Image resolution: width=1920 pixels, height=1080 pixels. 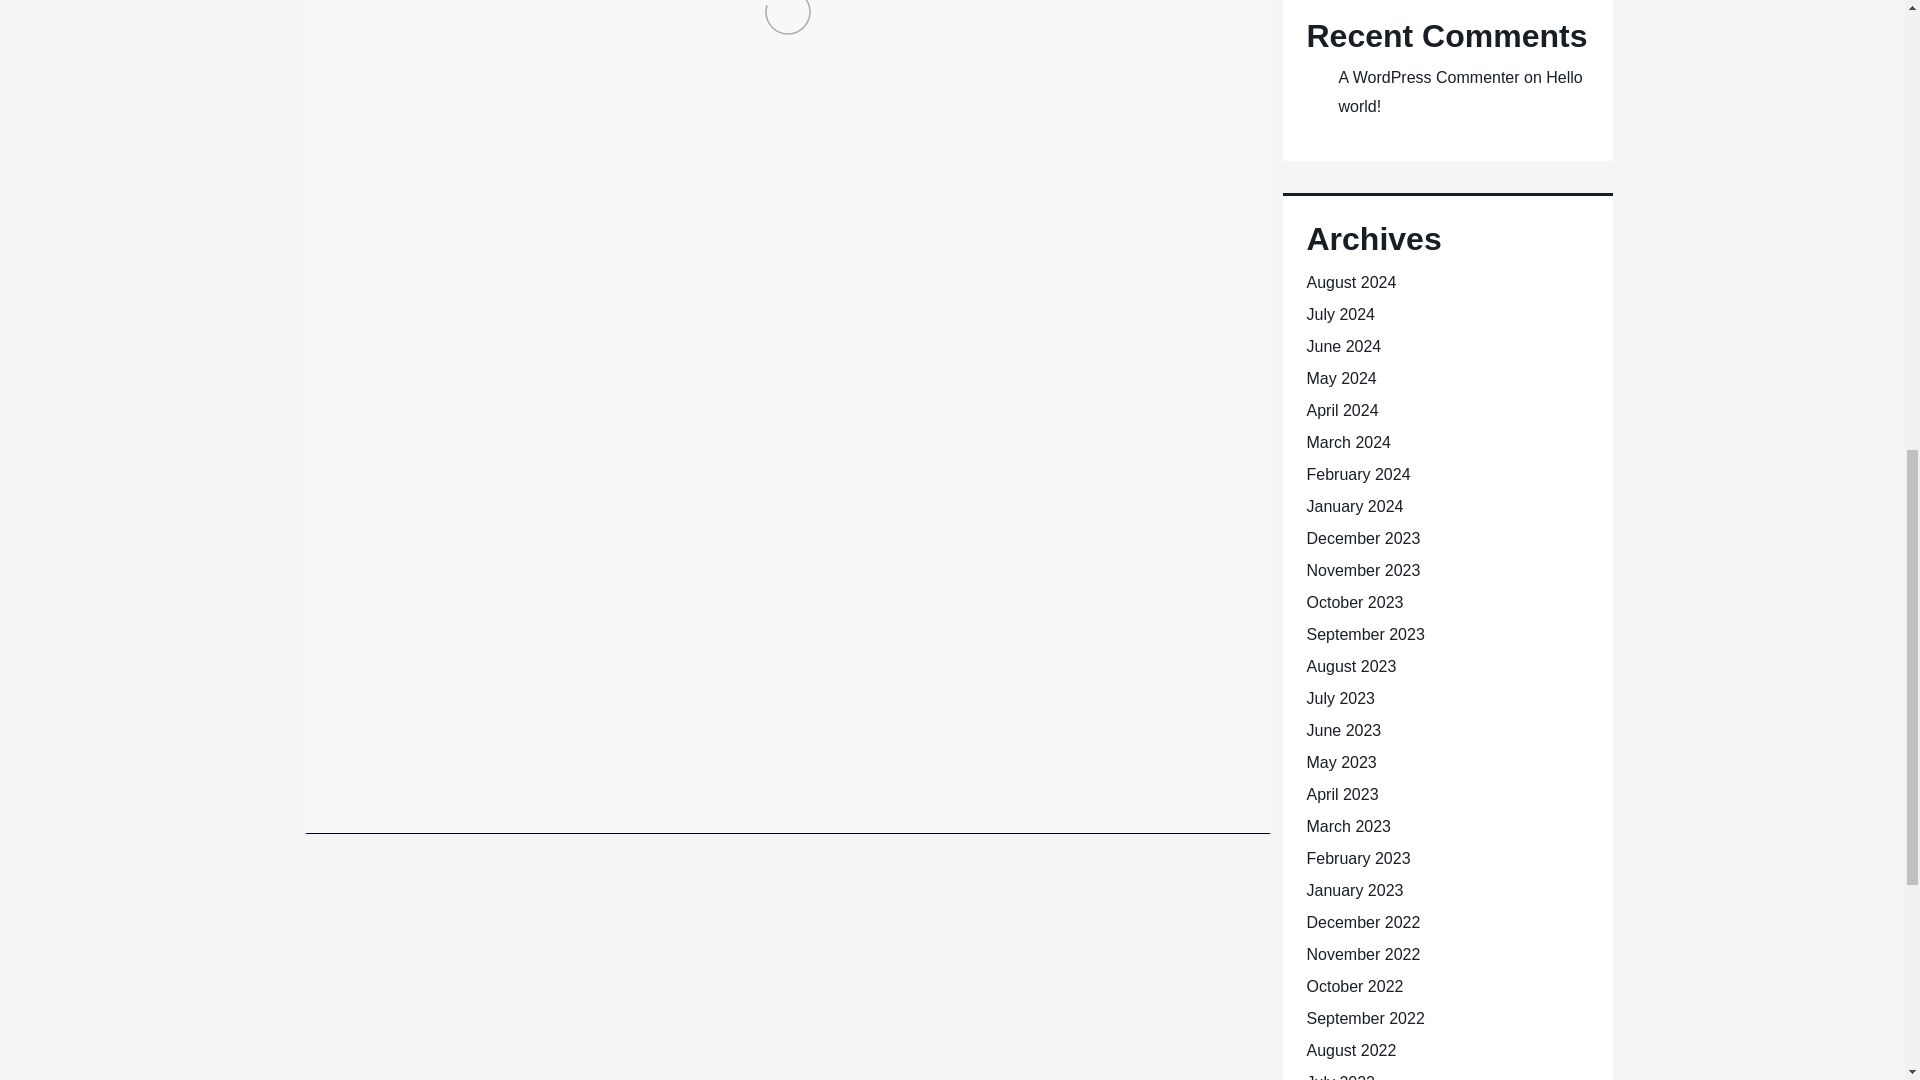 What do you see at coordinates (1350, 666) in the screenshot?
I see `August 2023` at bounding box center [1350, 666].